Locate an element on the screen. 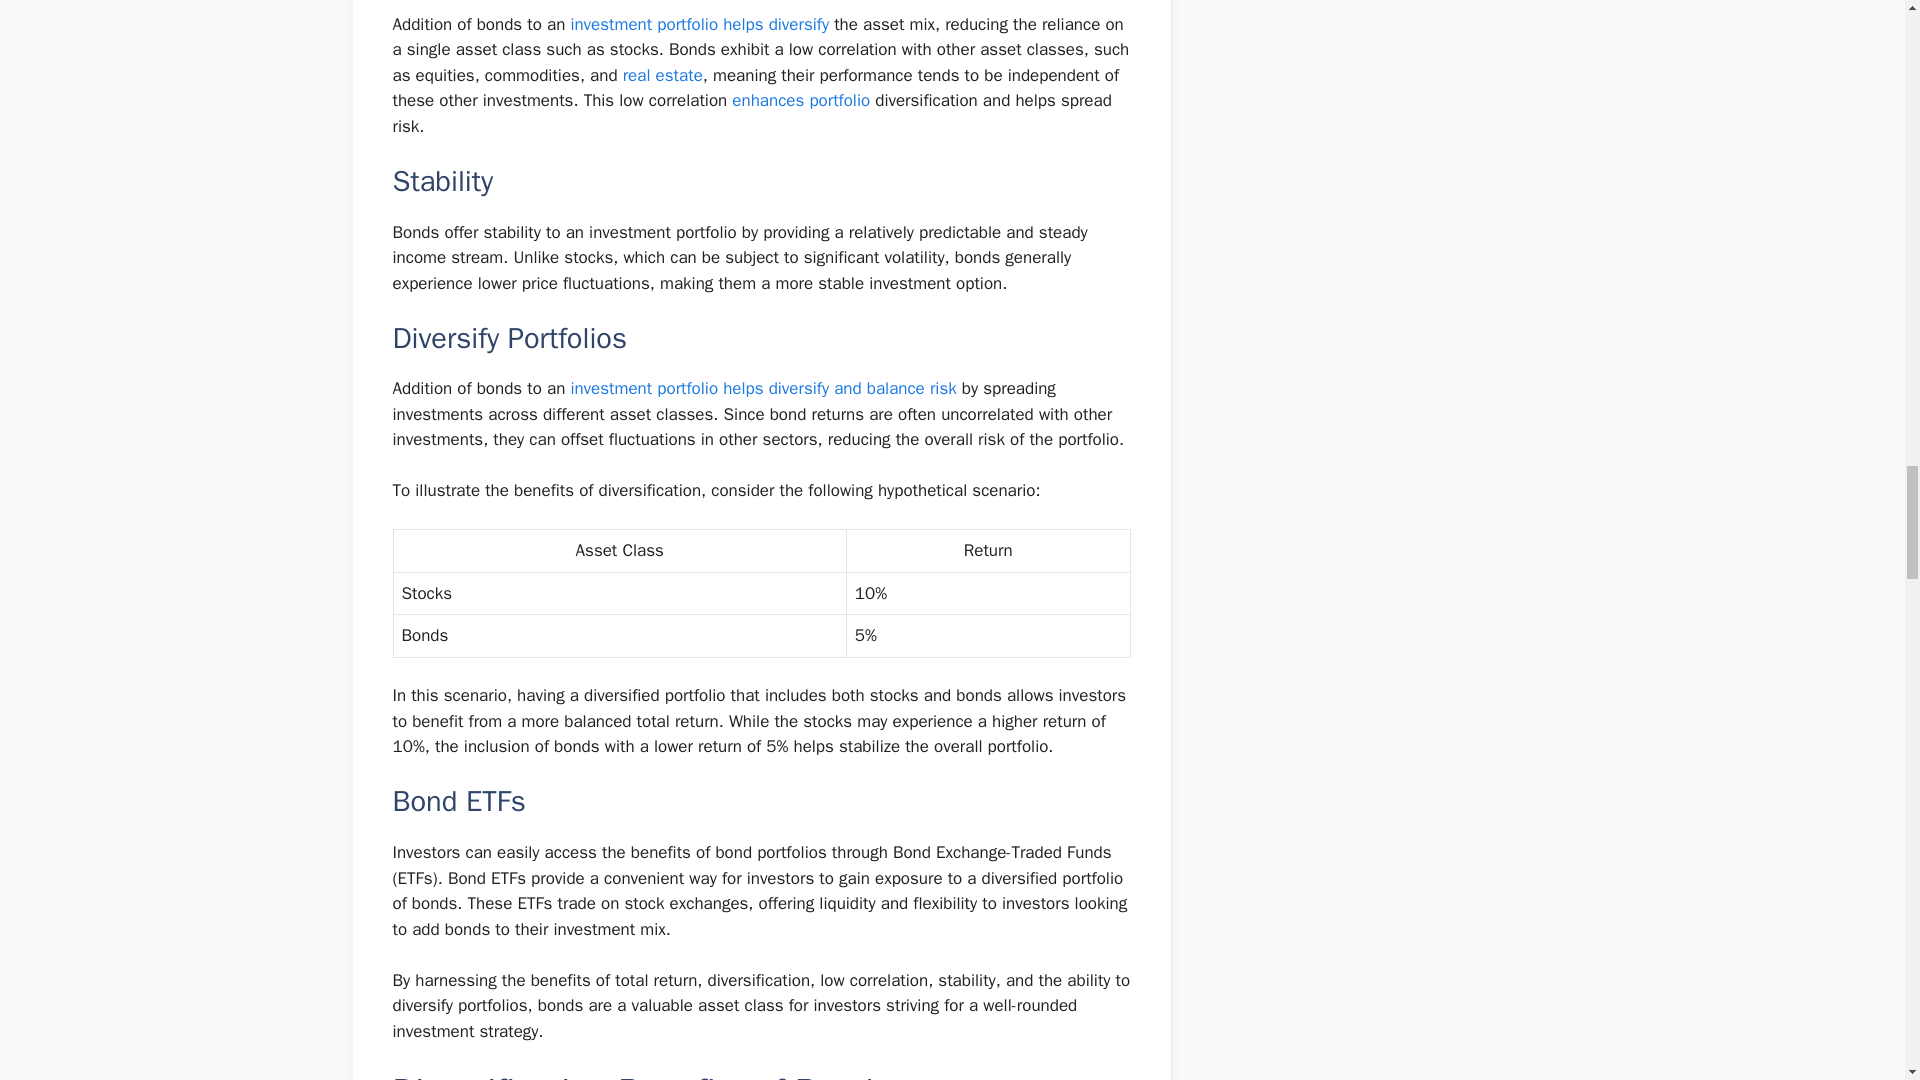 The height and width of the screenshot is (1080, 1920). enhances portfolio is located at coordinates (800, 100).